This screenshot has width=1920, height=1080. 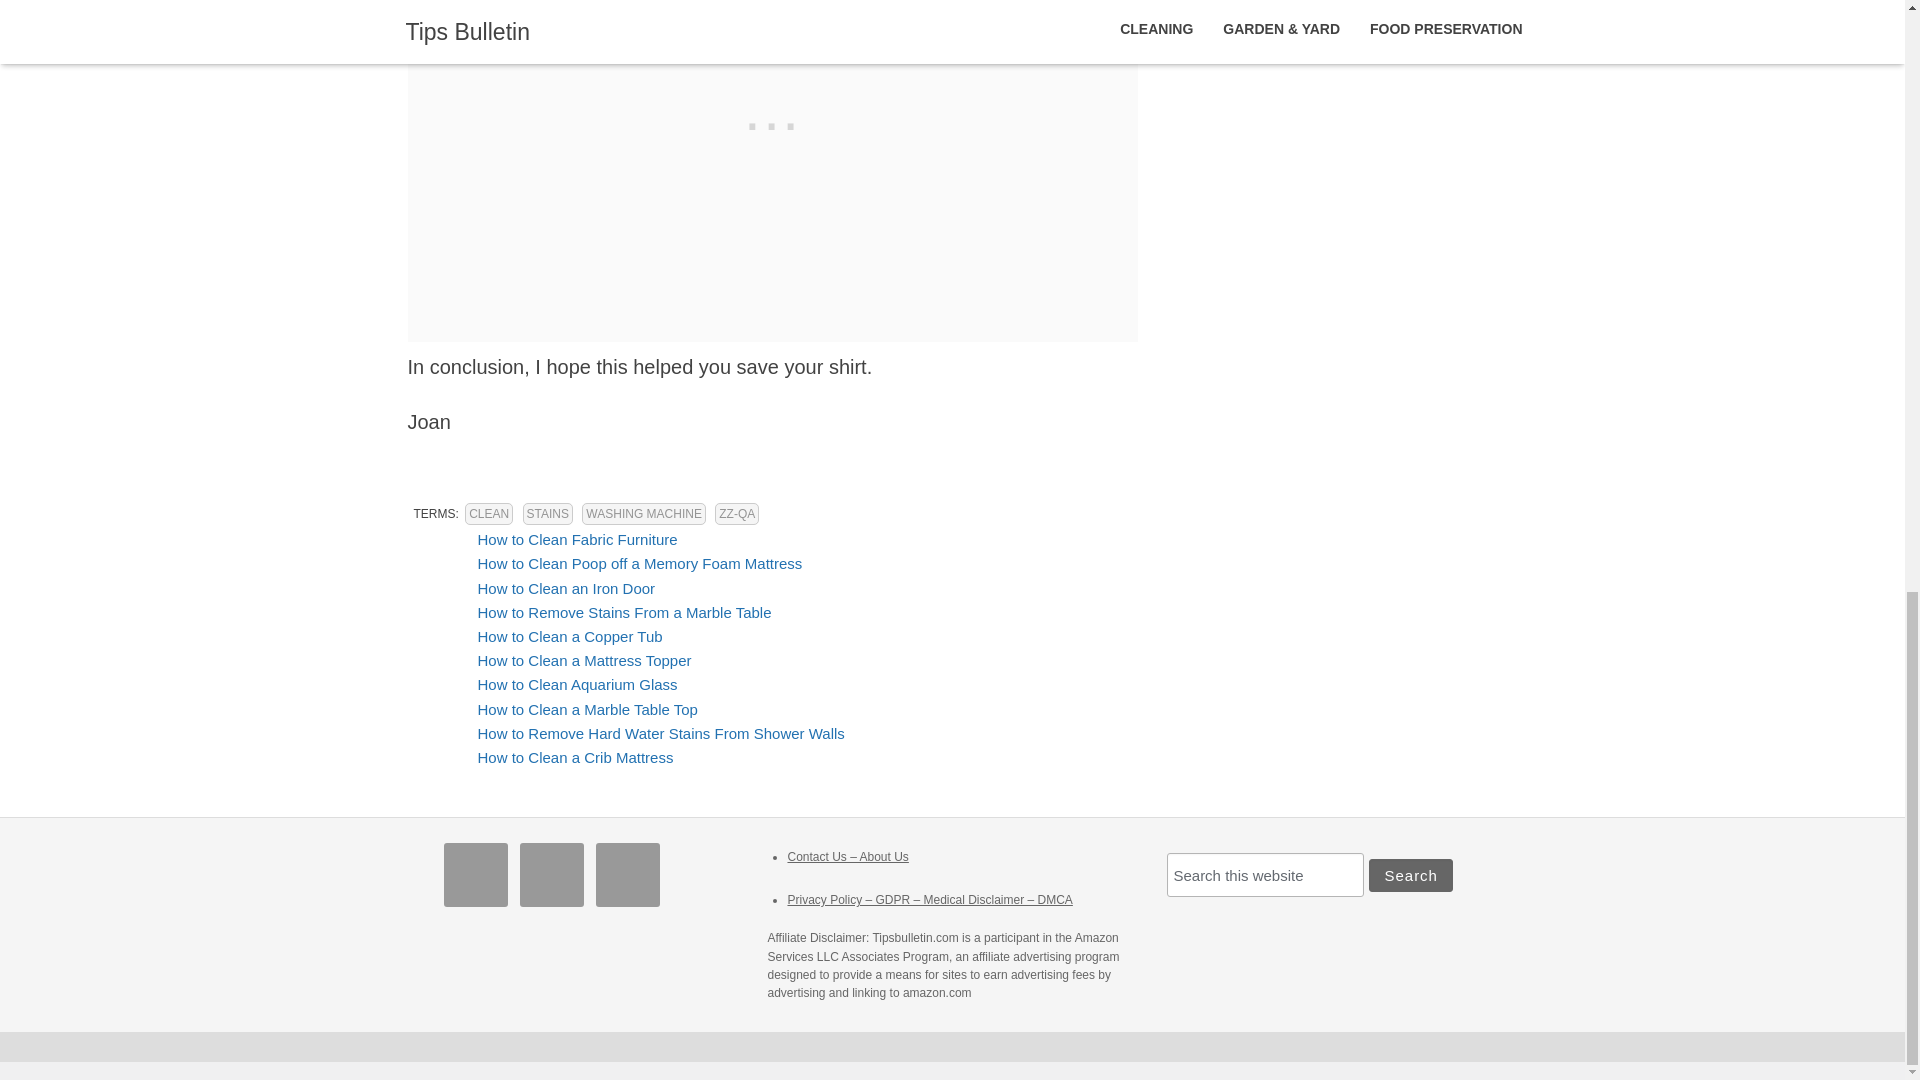 I want to click on ZZ-QA, so click(x=736, y=514).